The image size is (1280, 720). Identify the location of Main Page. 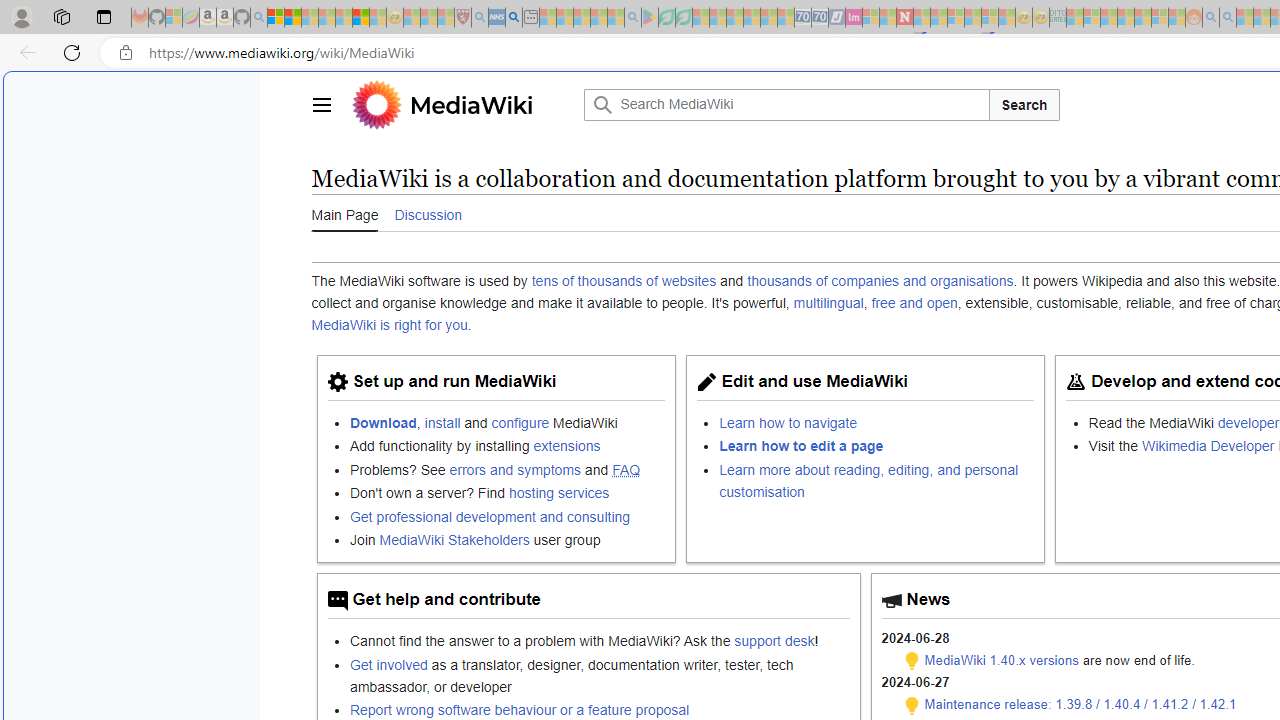
(344, 214).